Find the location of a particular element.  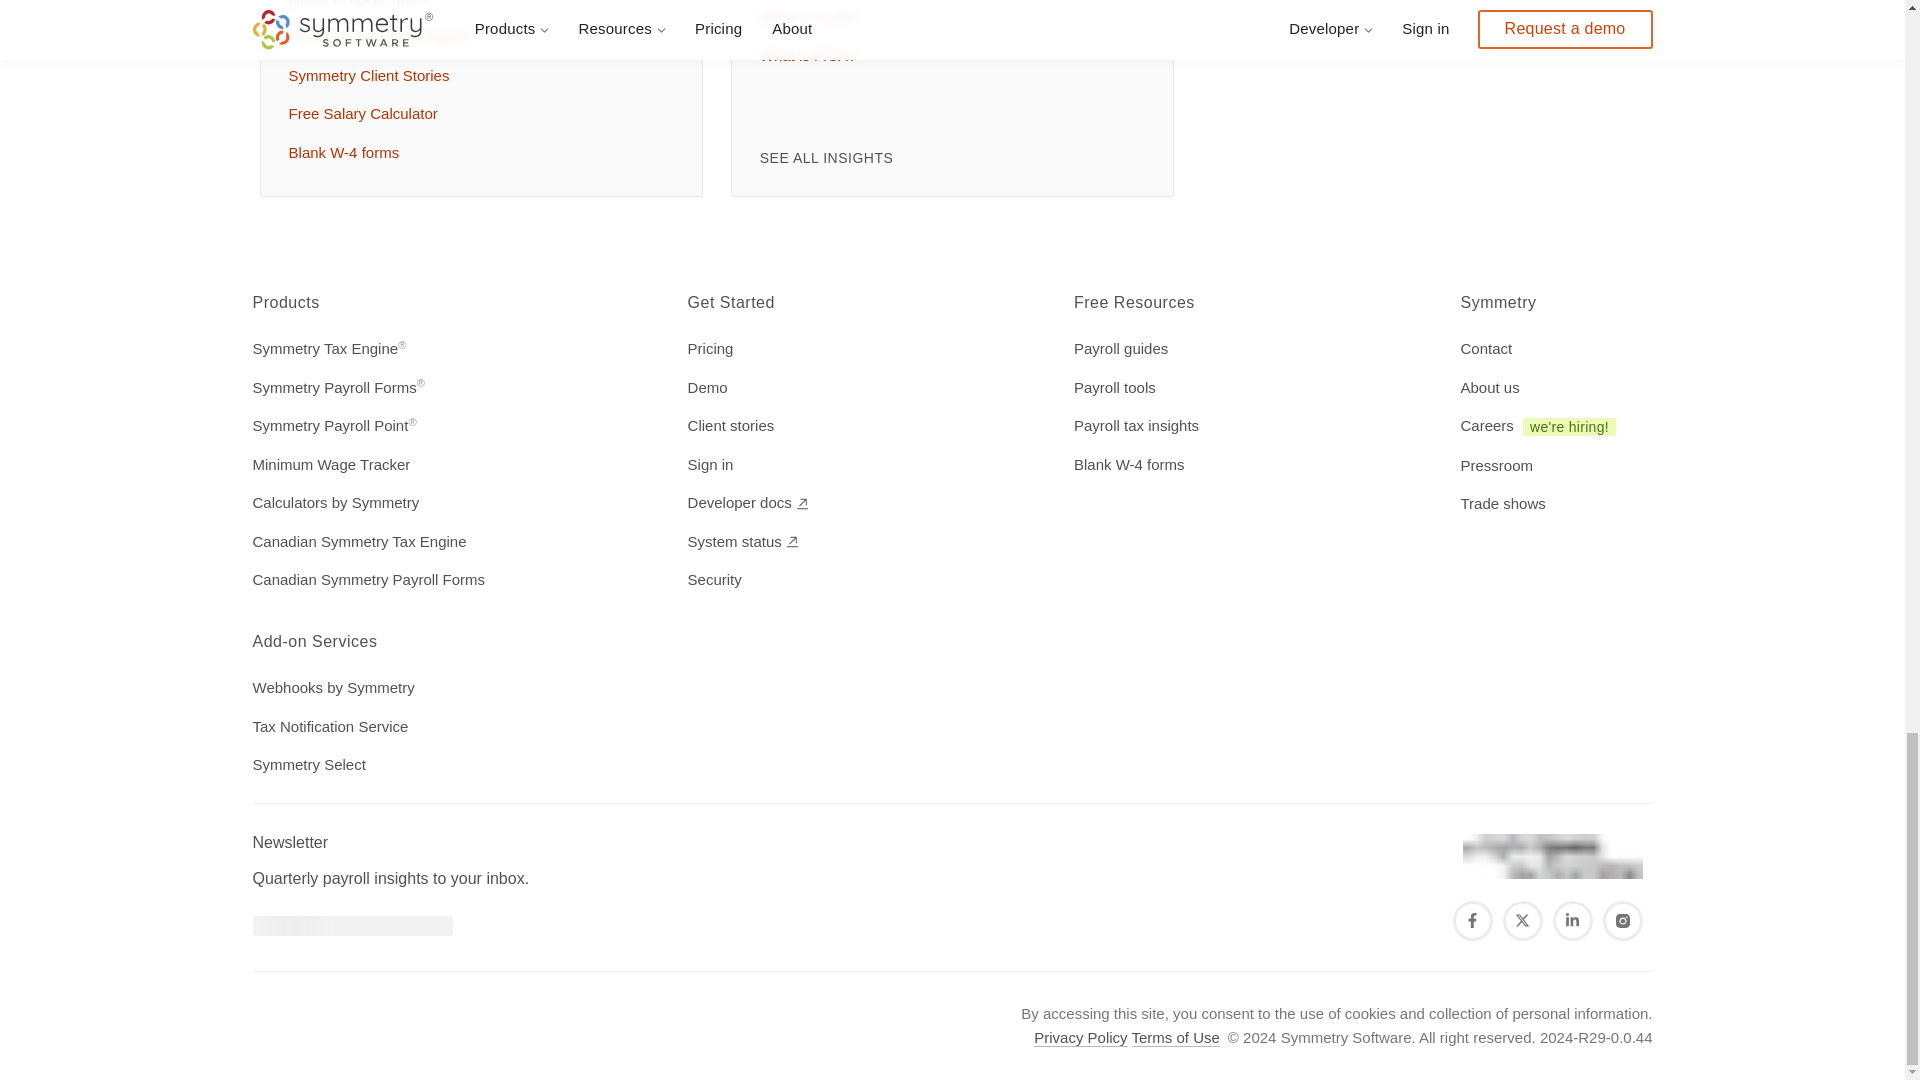

Blank W-4 forms is located at coordinates (476, 152).